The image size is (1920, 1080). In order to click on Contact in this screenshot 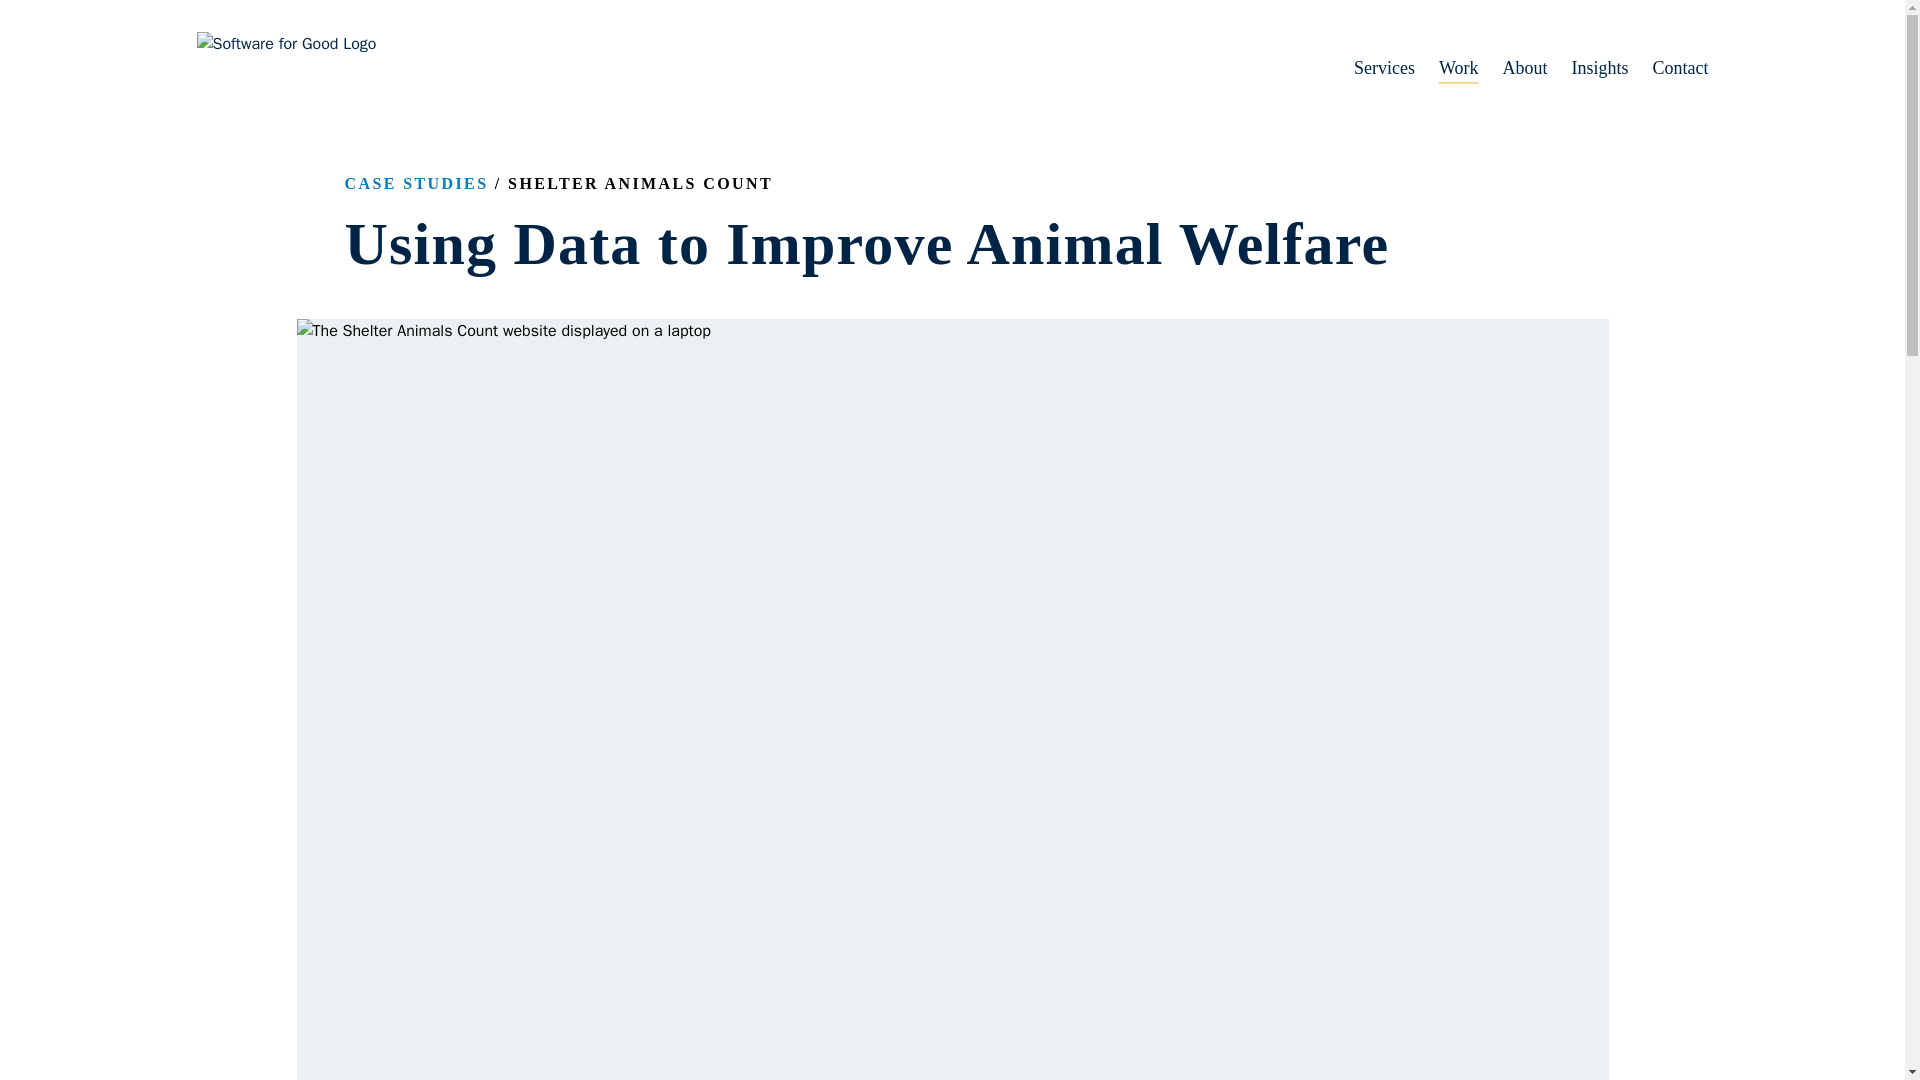, I will do `click(1668, 68)`.